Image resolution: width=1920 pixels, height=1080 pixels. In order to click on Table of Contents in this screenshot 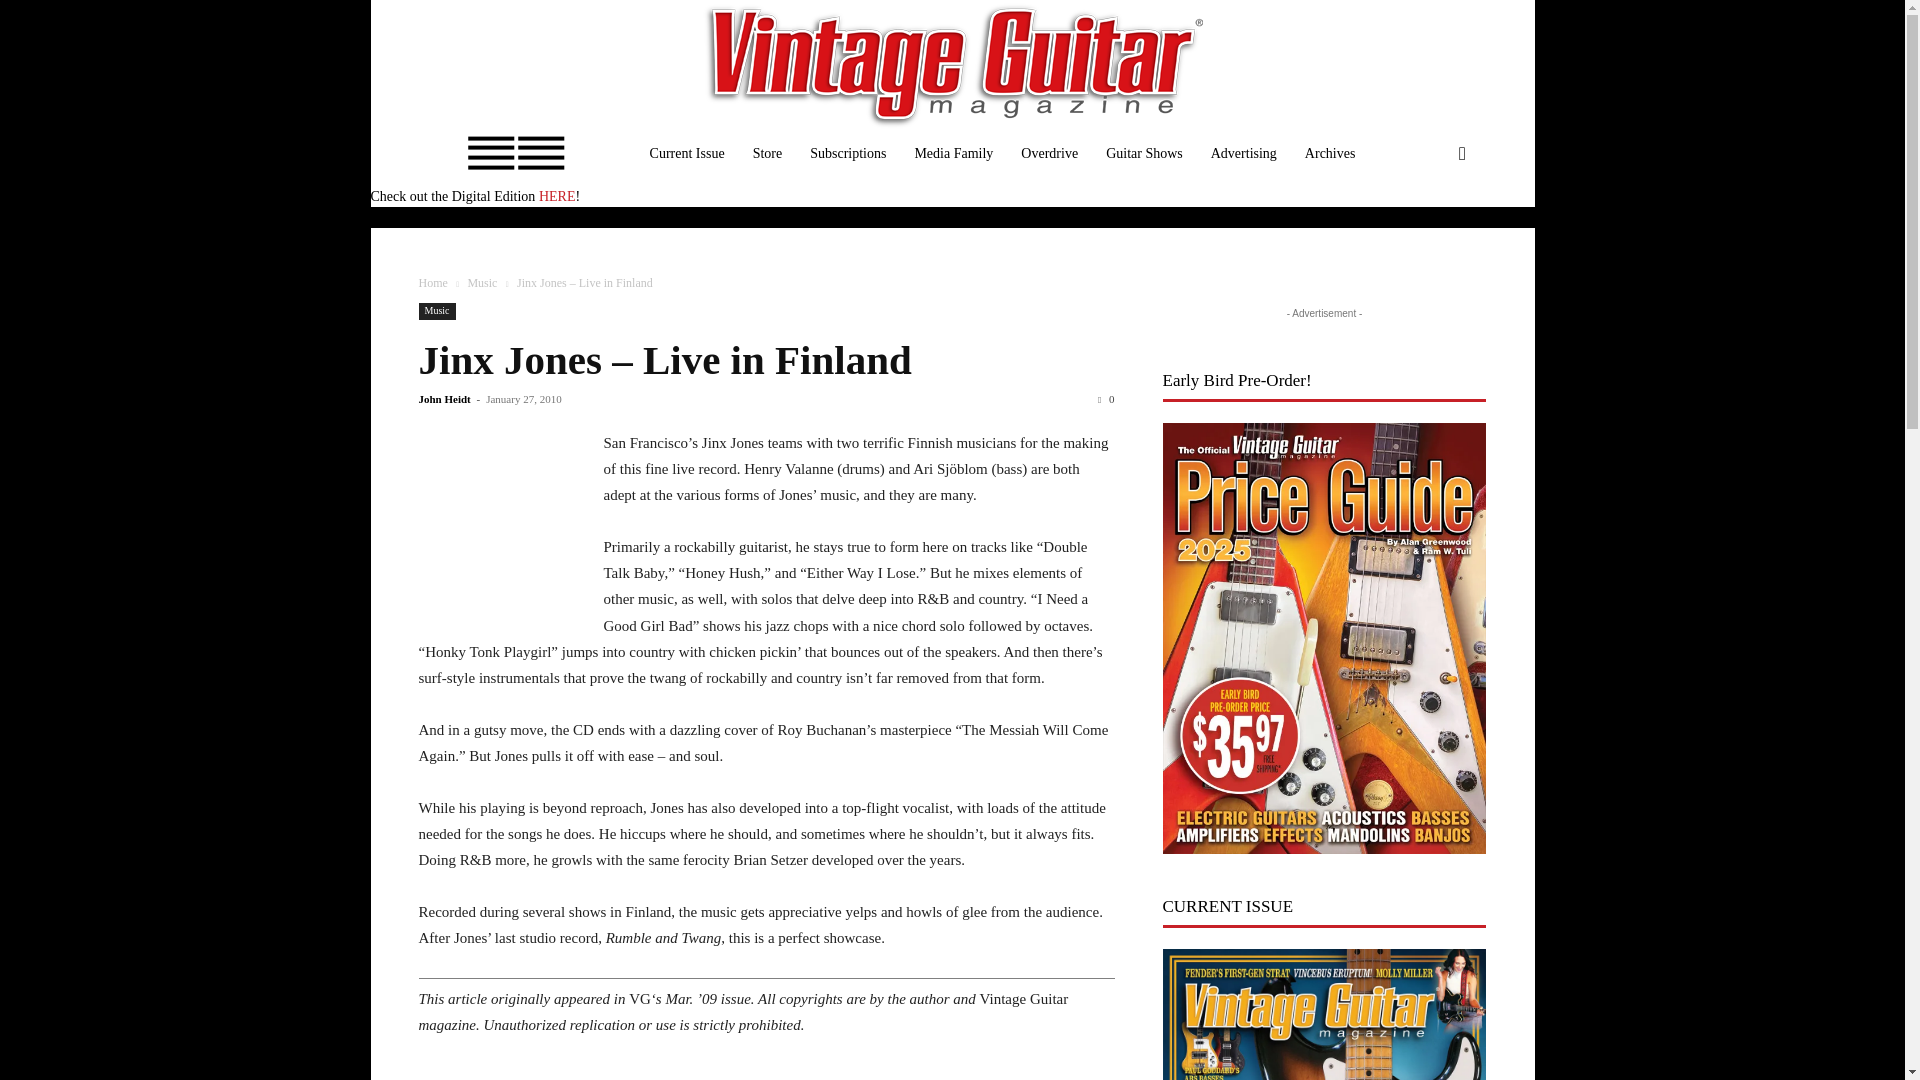, I will do `click(687, 154)`.